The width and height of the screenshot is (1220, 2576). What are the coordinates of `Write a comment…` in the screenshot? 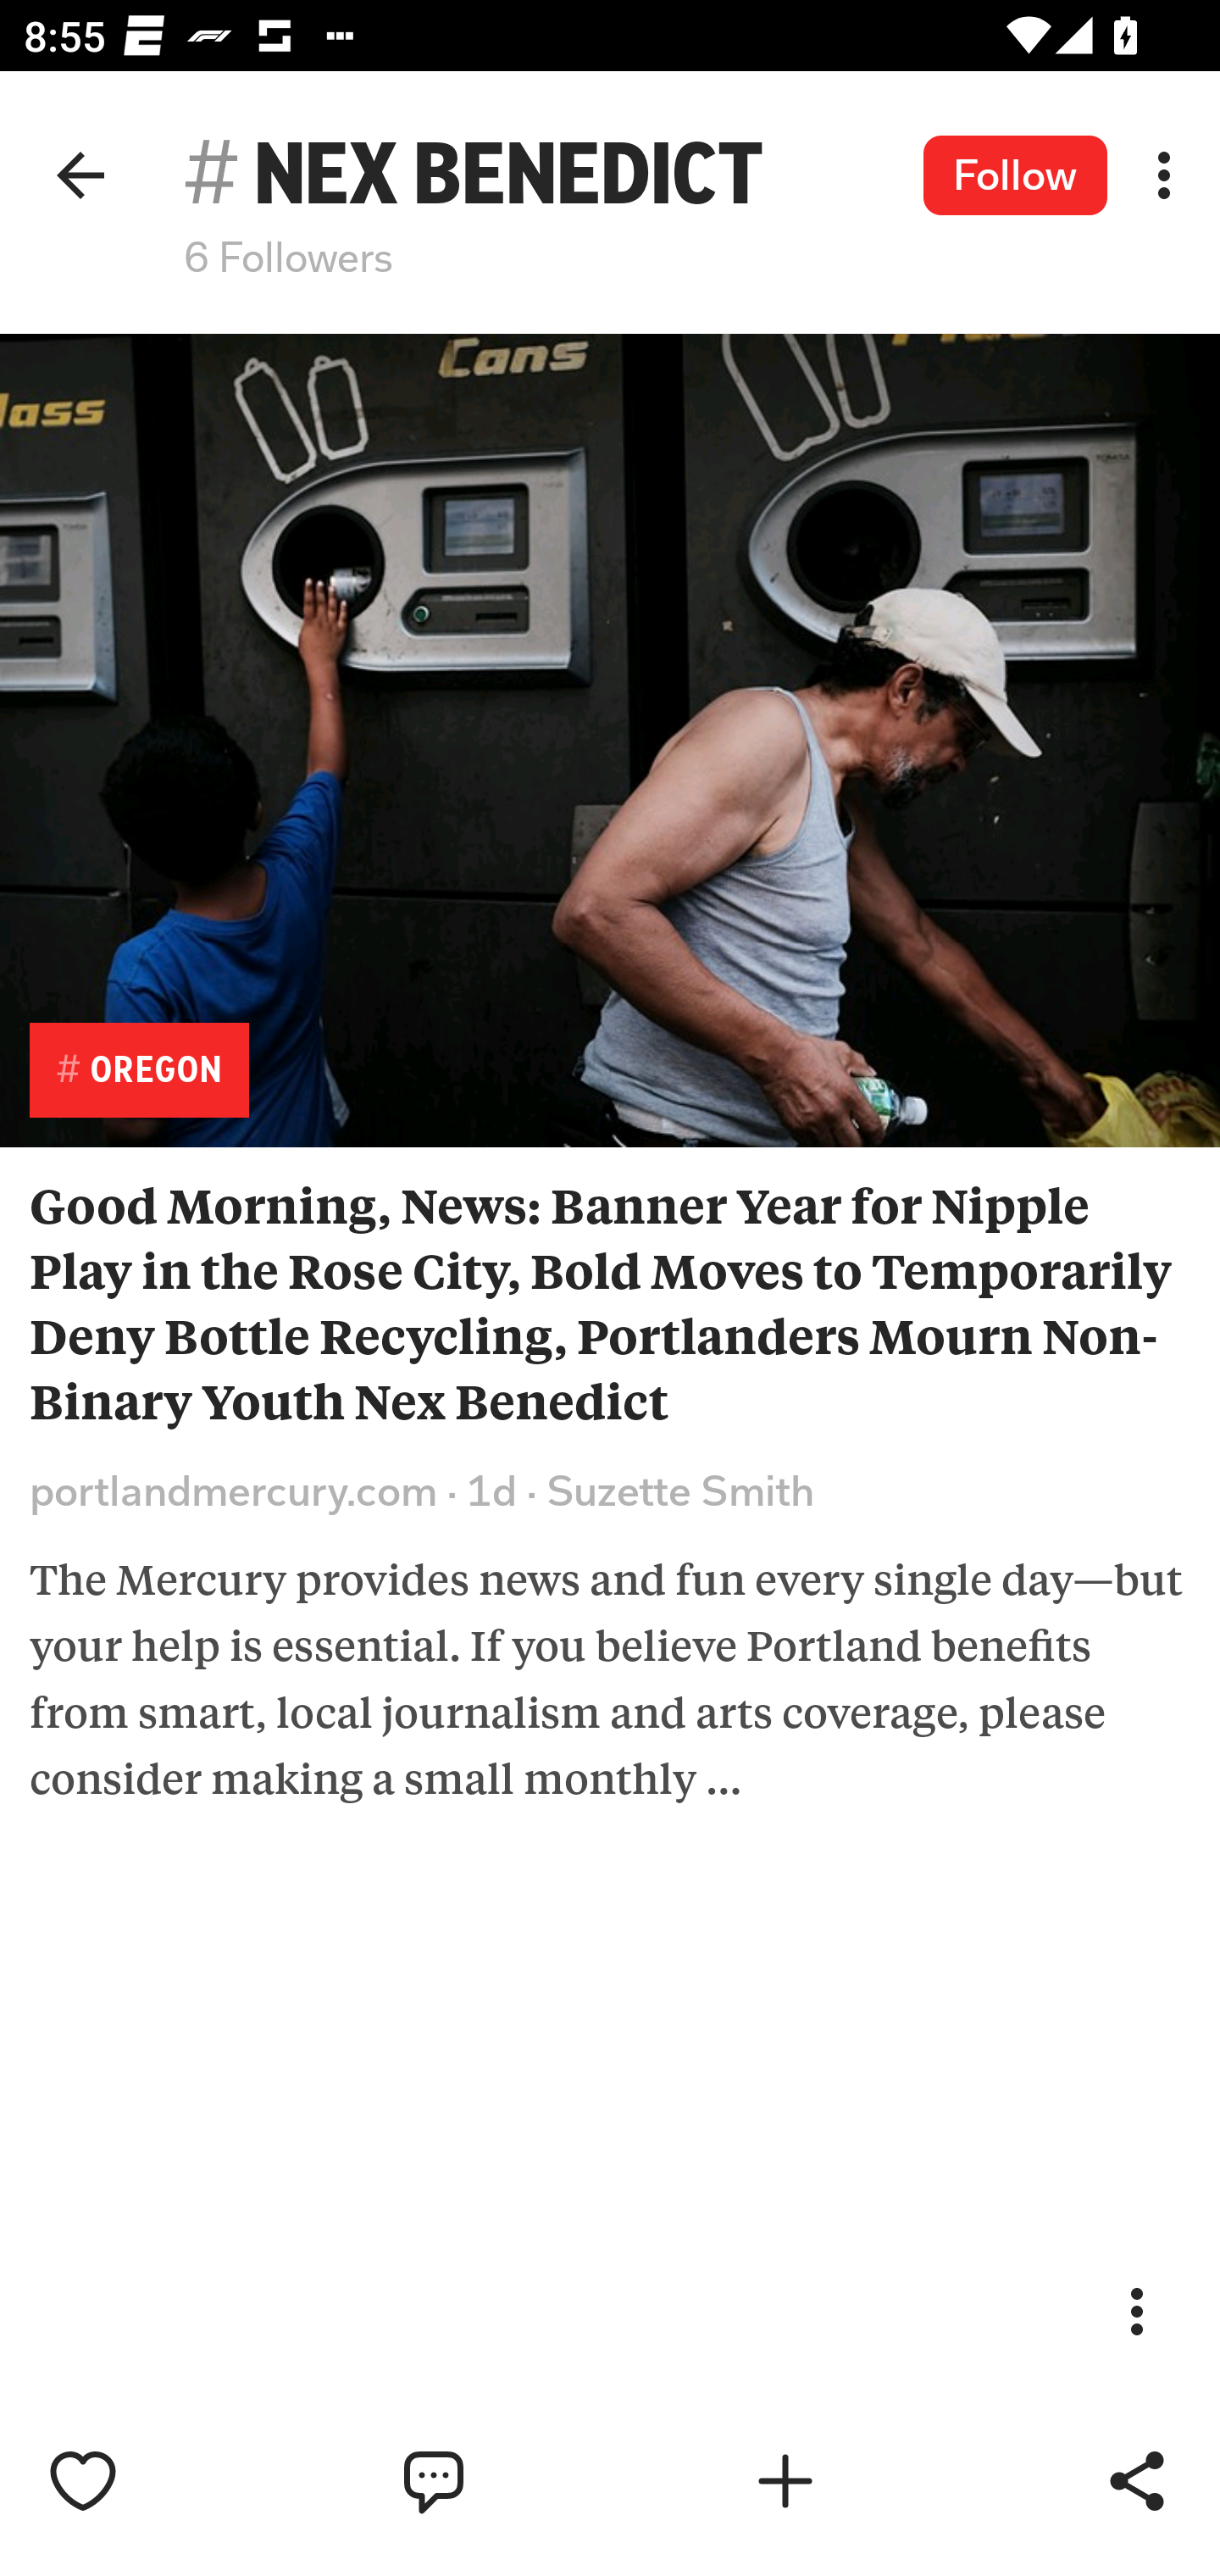 It's located at (505, 2480).